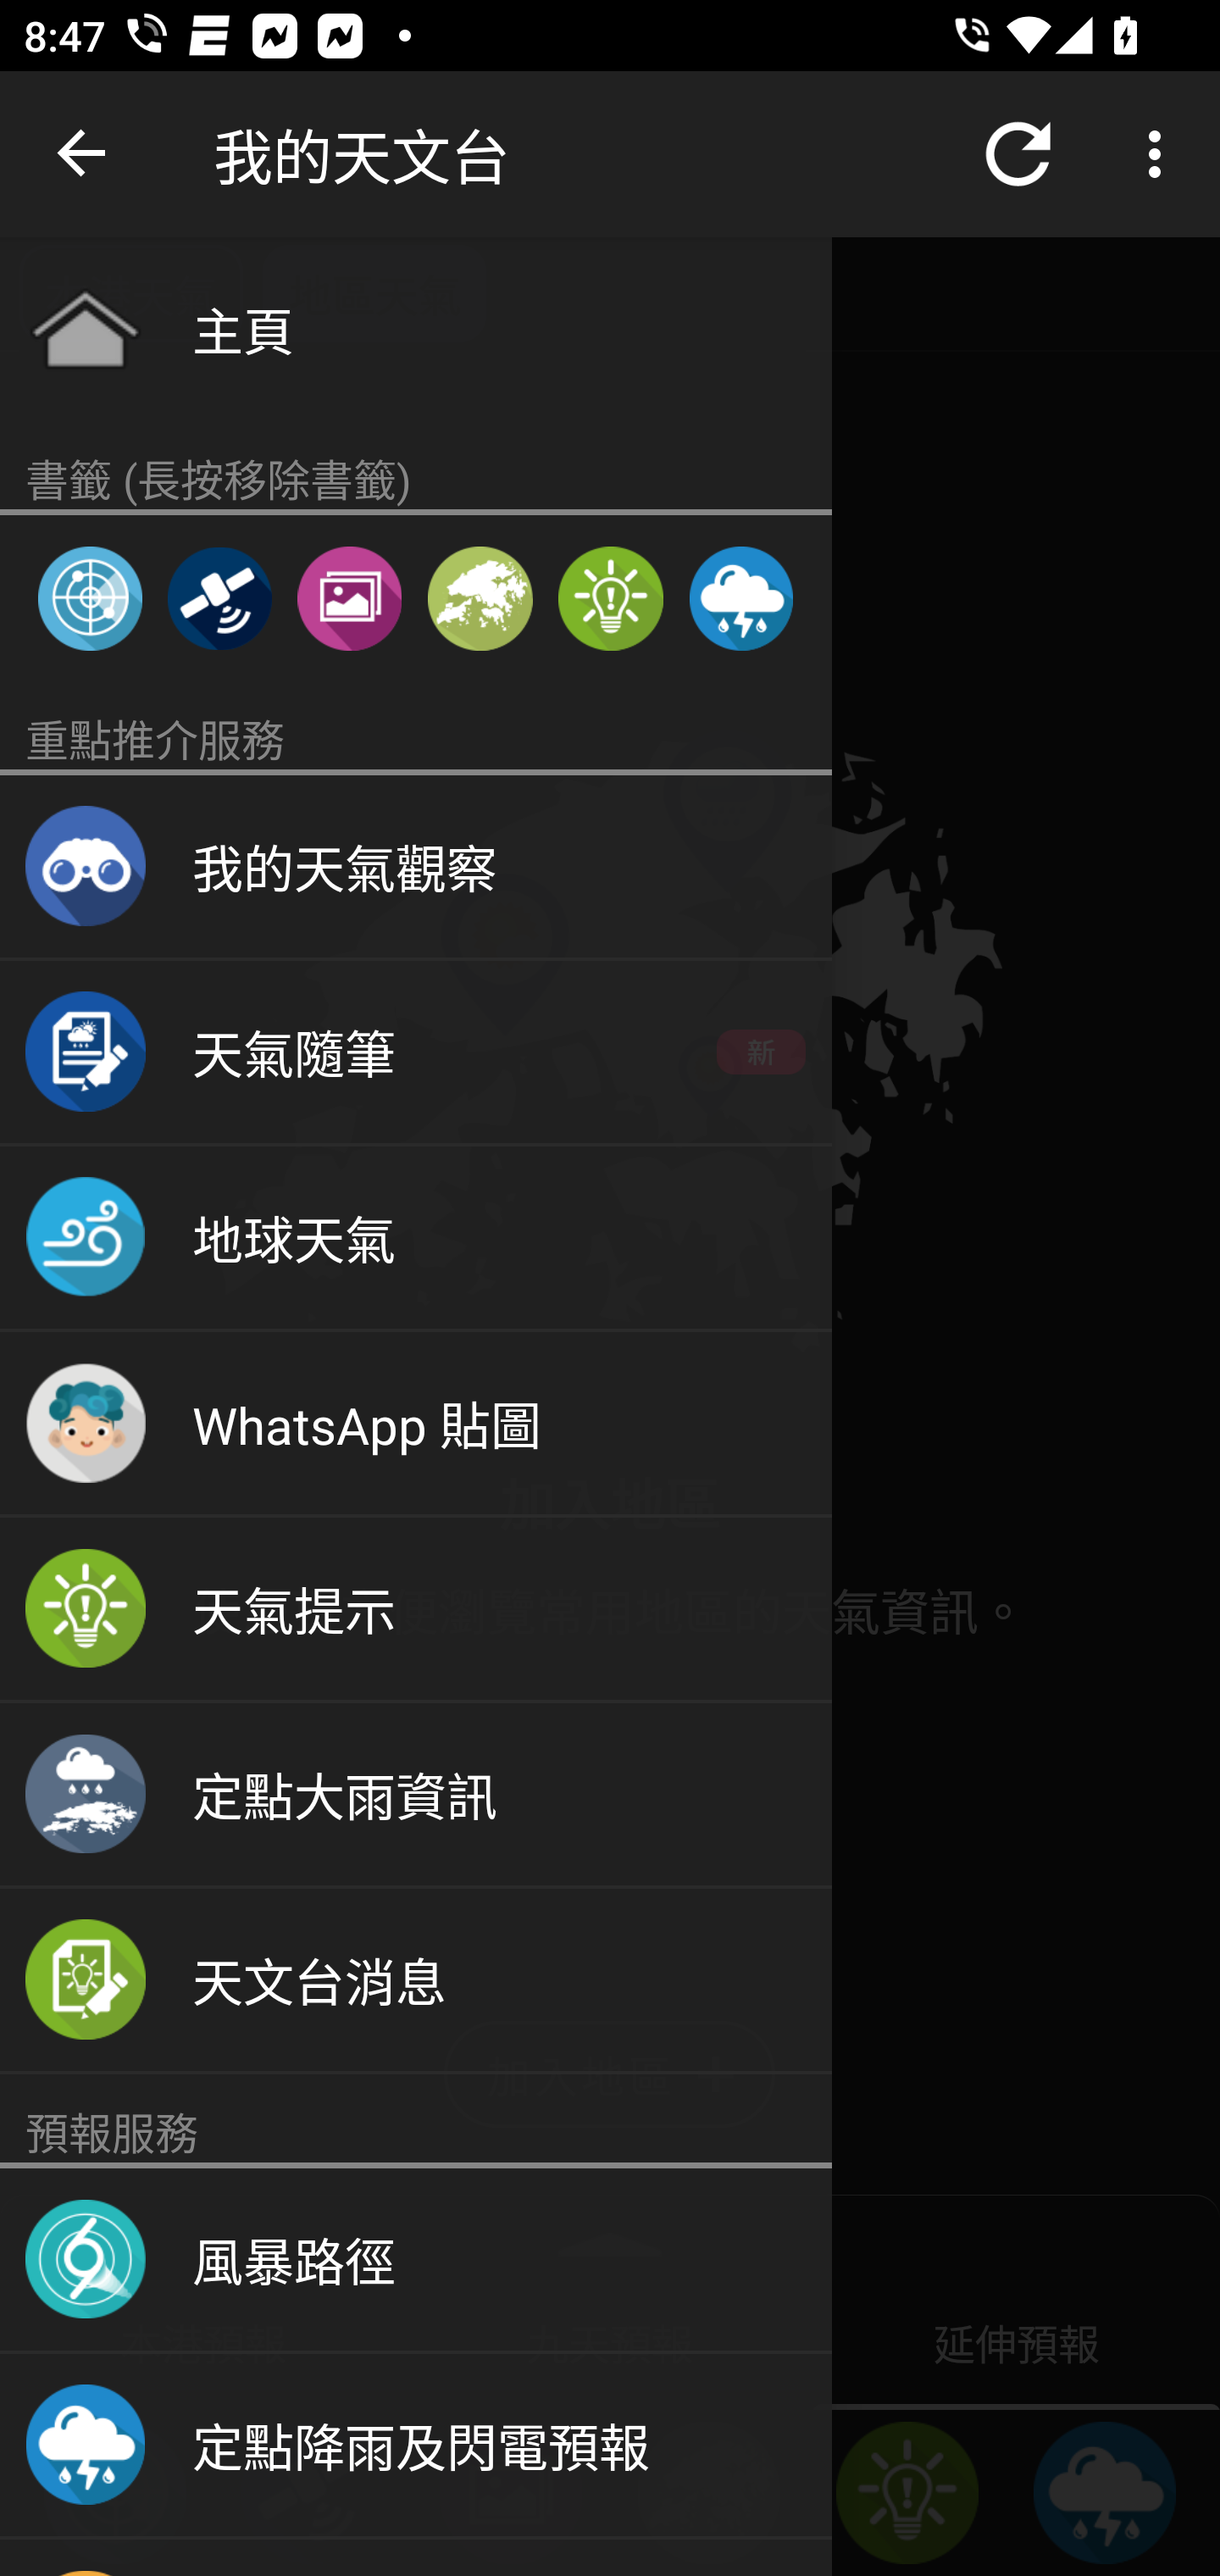  I want to click on 分區天氣, so click(480, 598).